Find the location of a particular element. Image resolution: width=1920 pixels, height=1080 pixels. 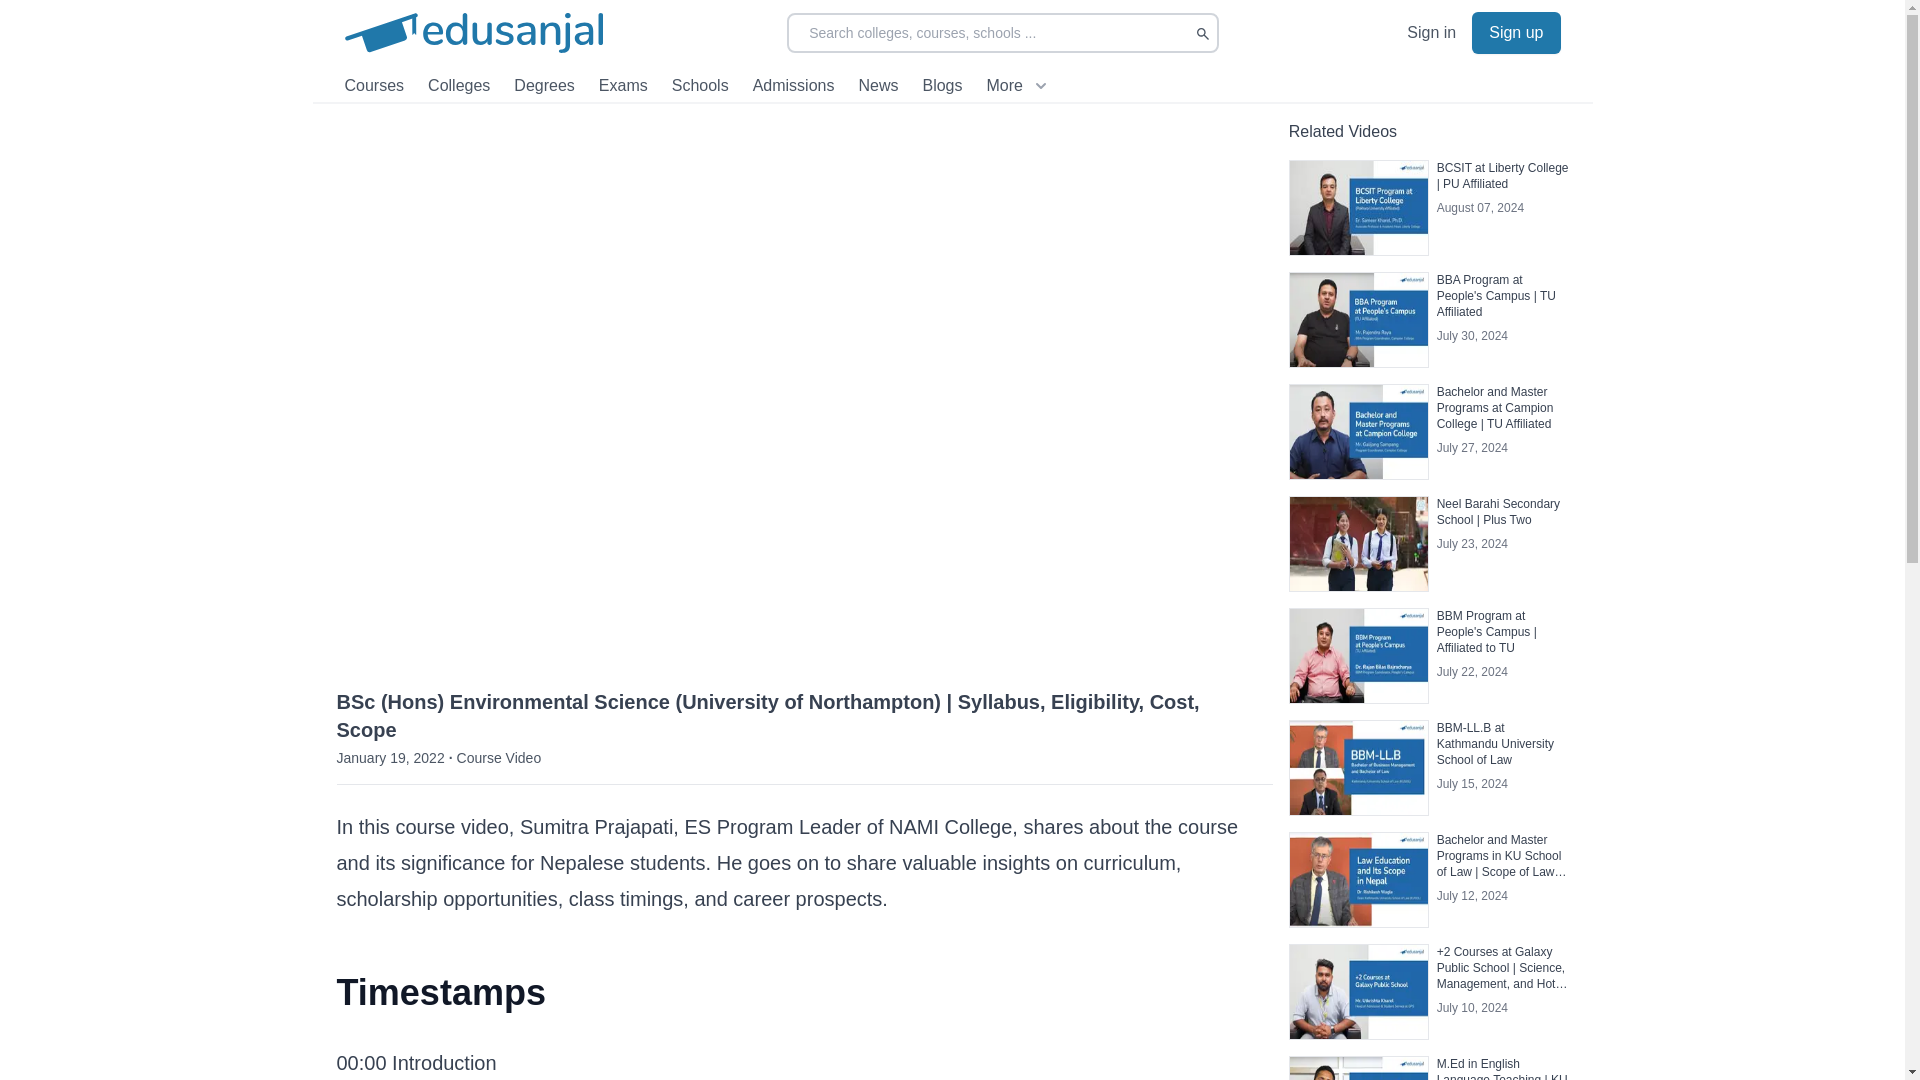

News is located at coordinates (878, 86).